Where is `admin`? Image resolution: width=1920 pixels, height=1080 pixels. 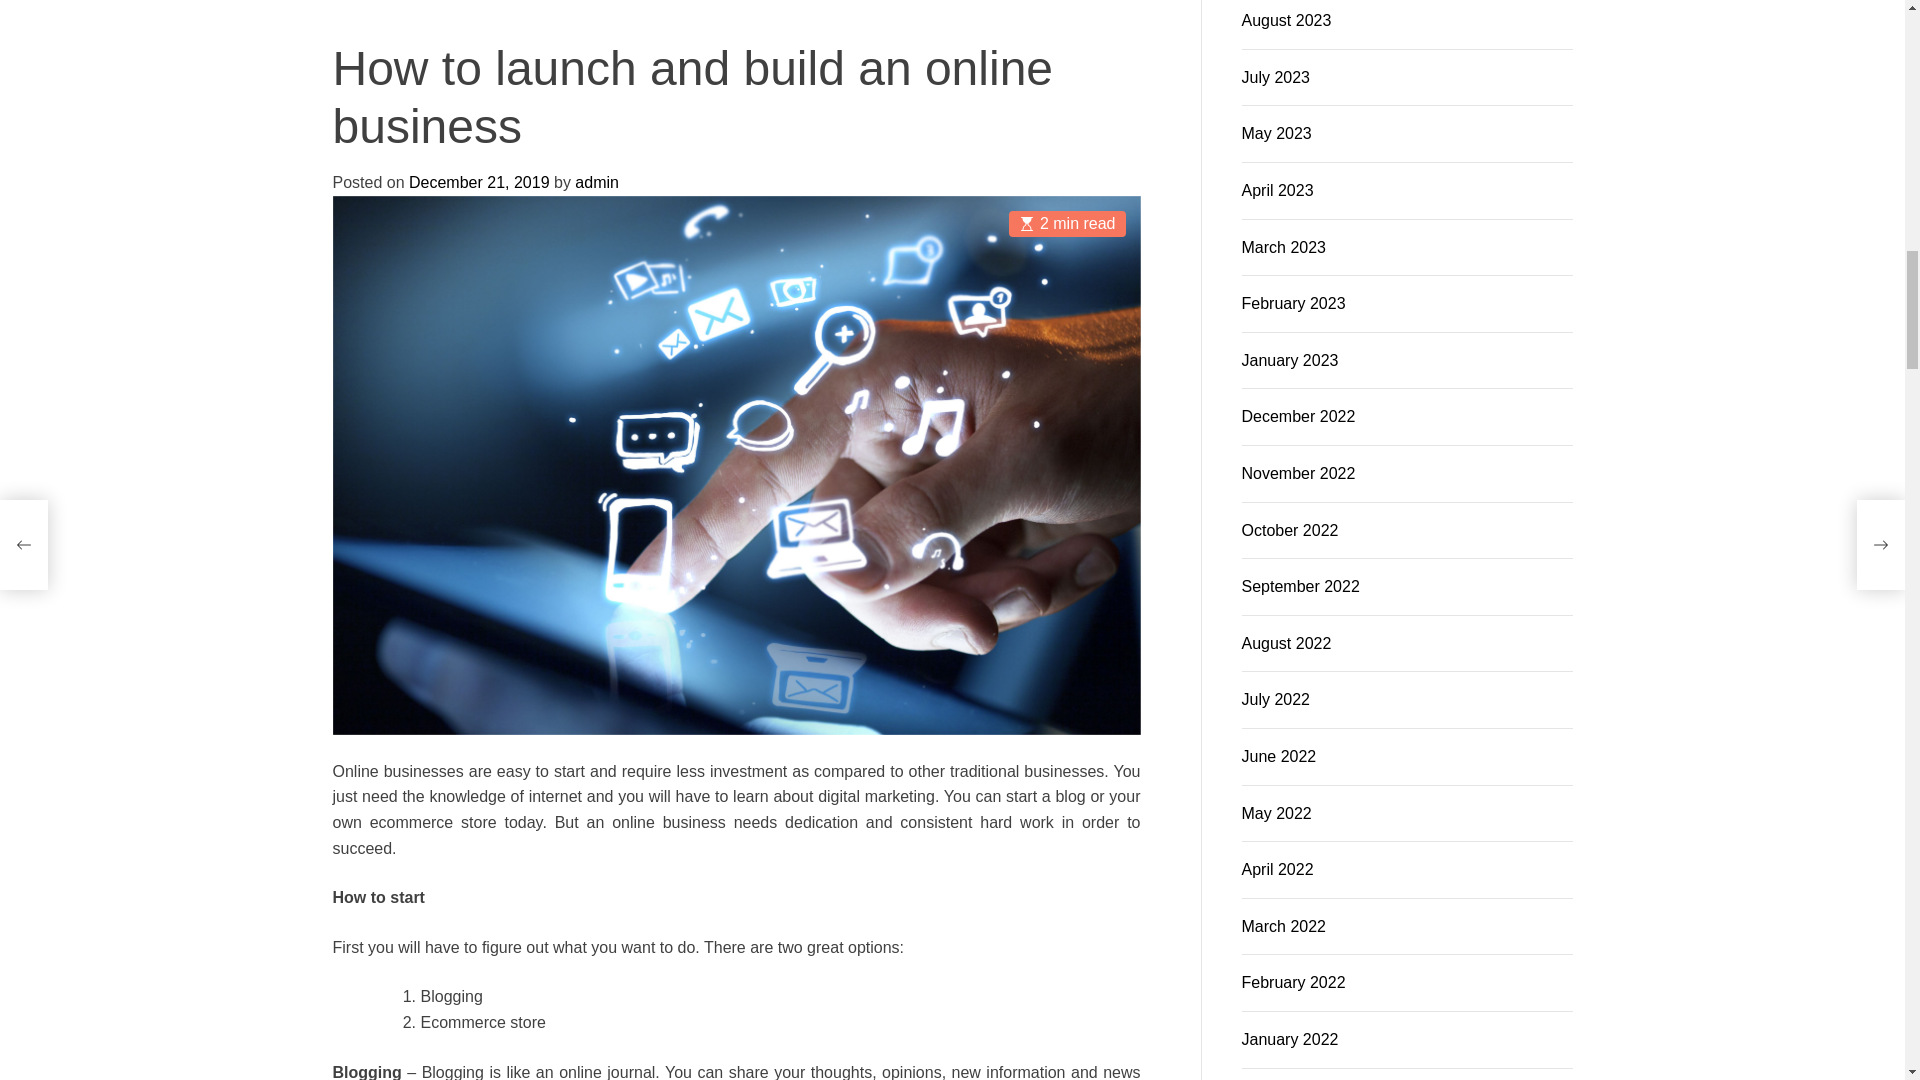
admin is located at coordinates (534, 184).